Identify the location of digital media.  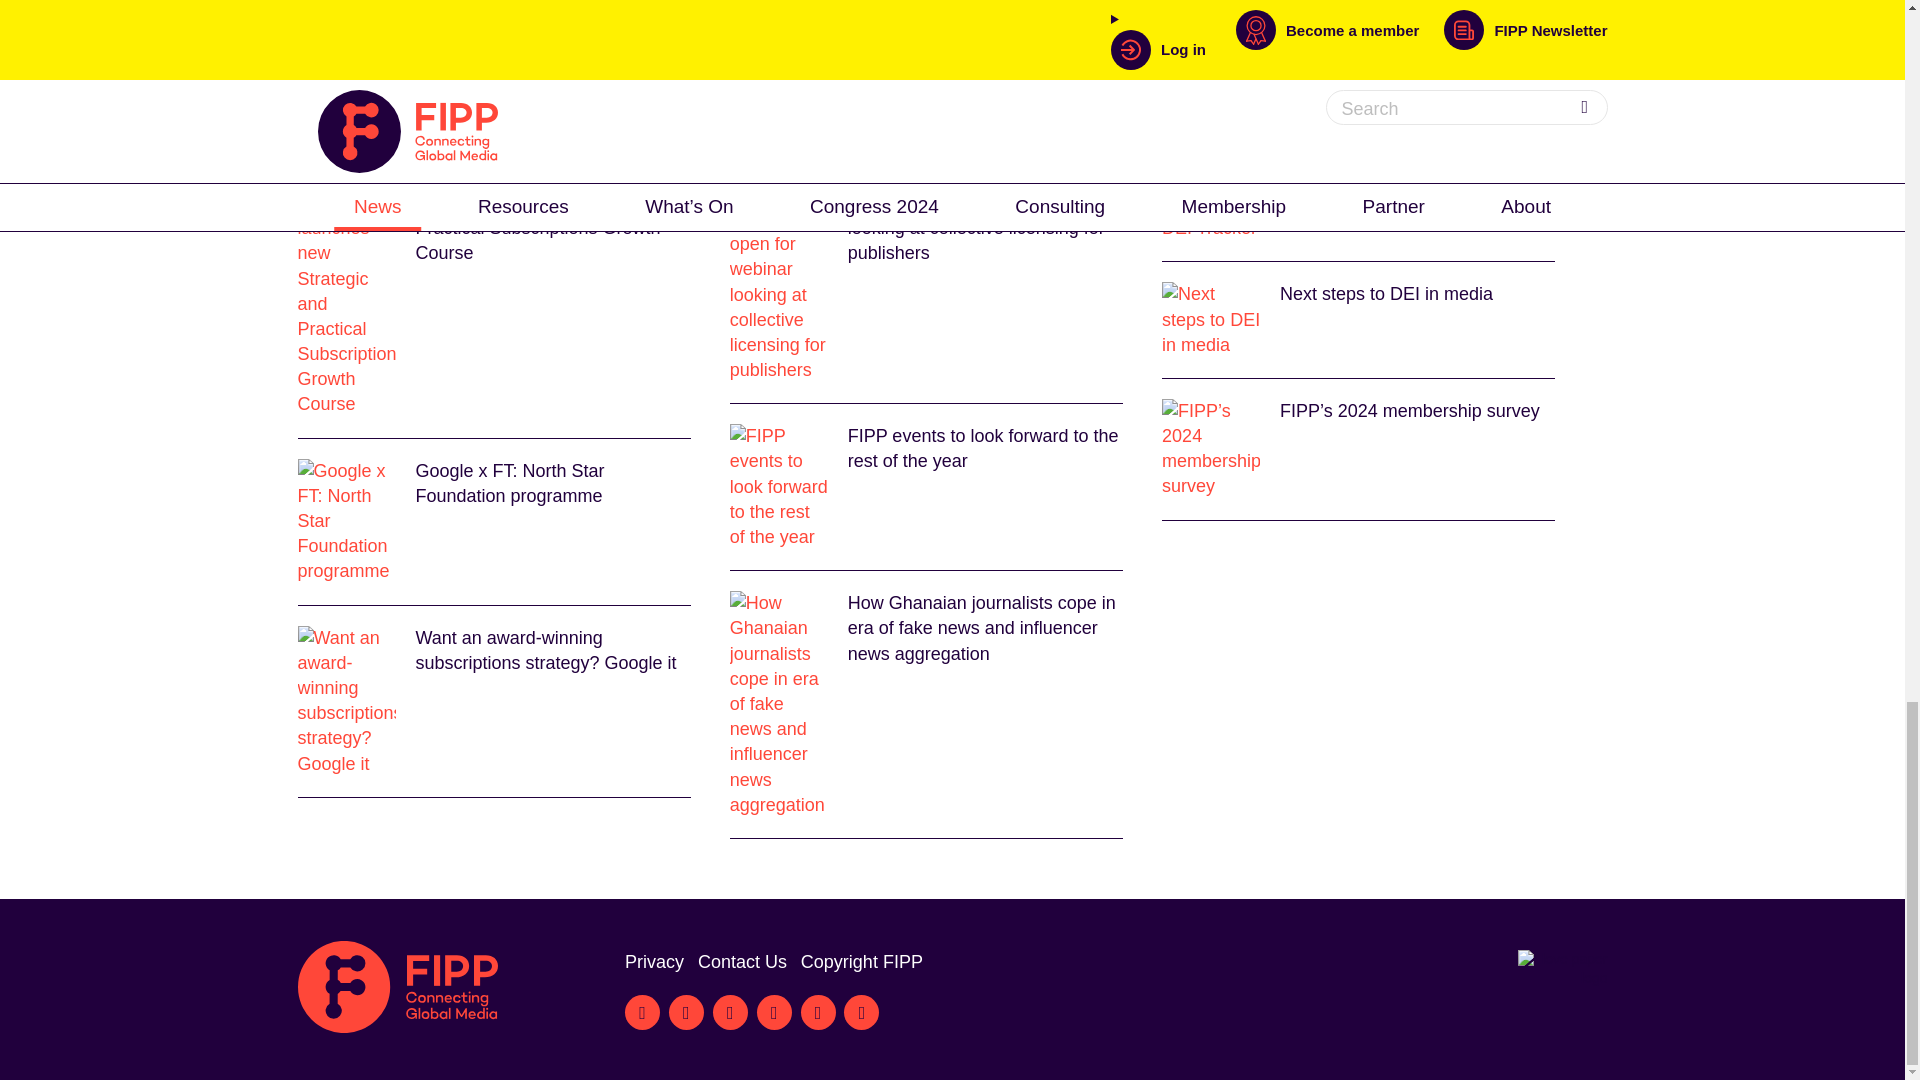
(579, 60).